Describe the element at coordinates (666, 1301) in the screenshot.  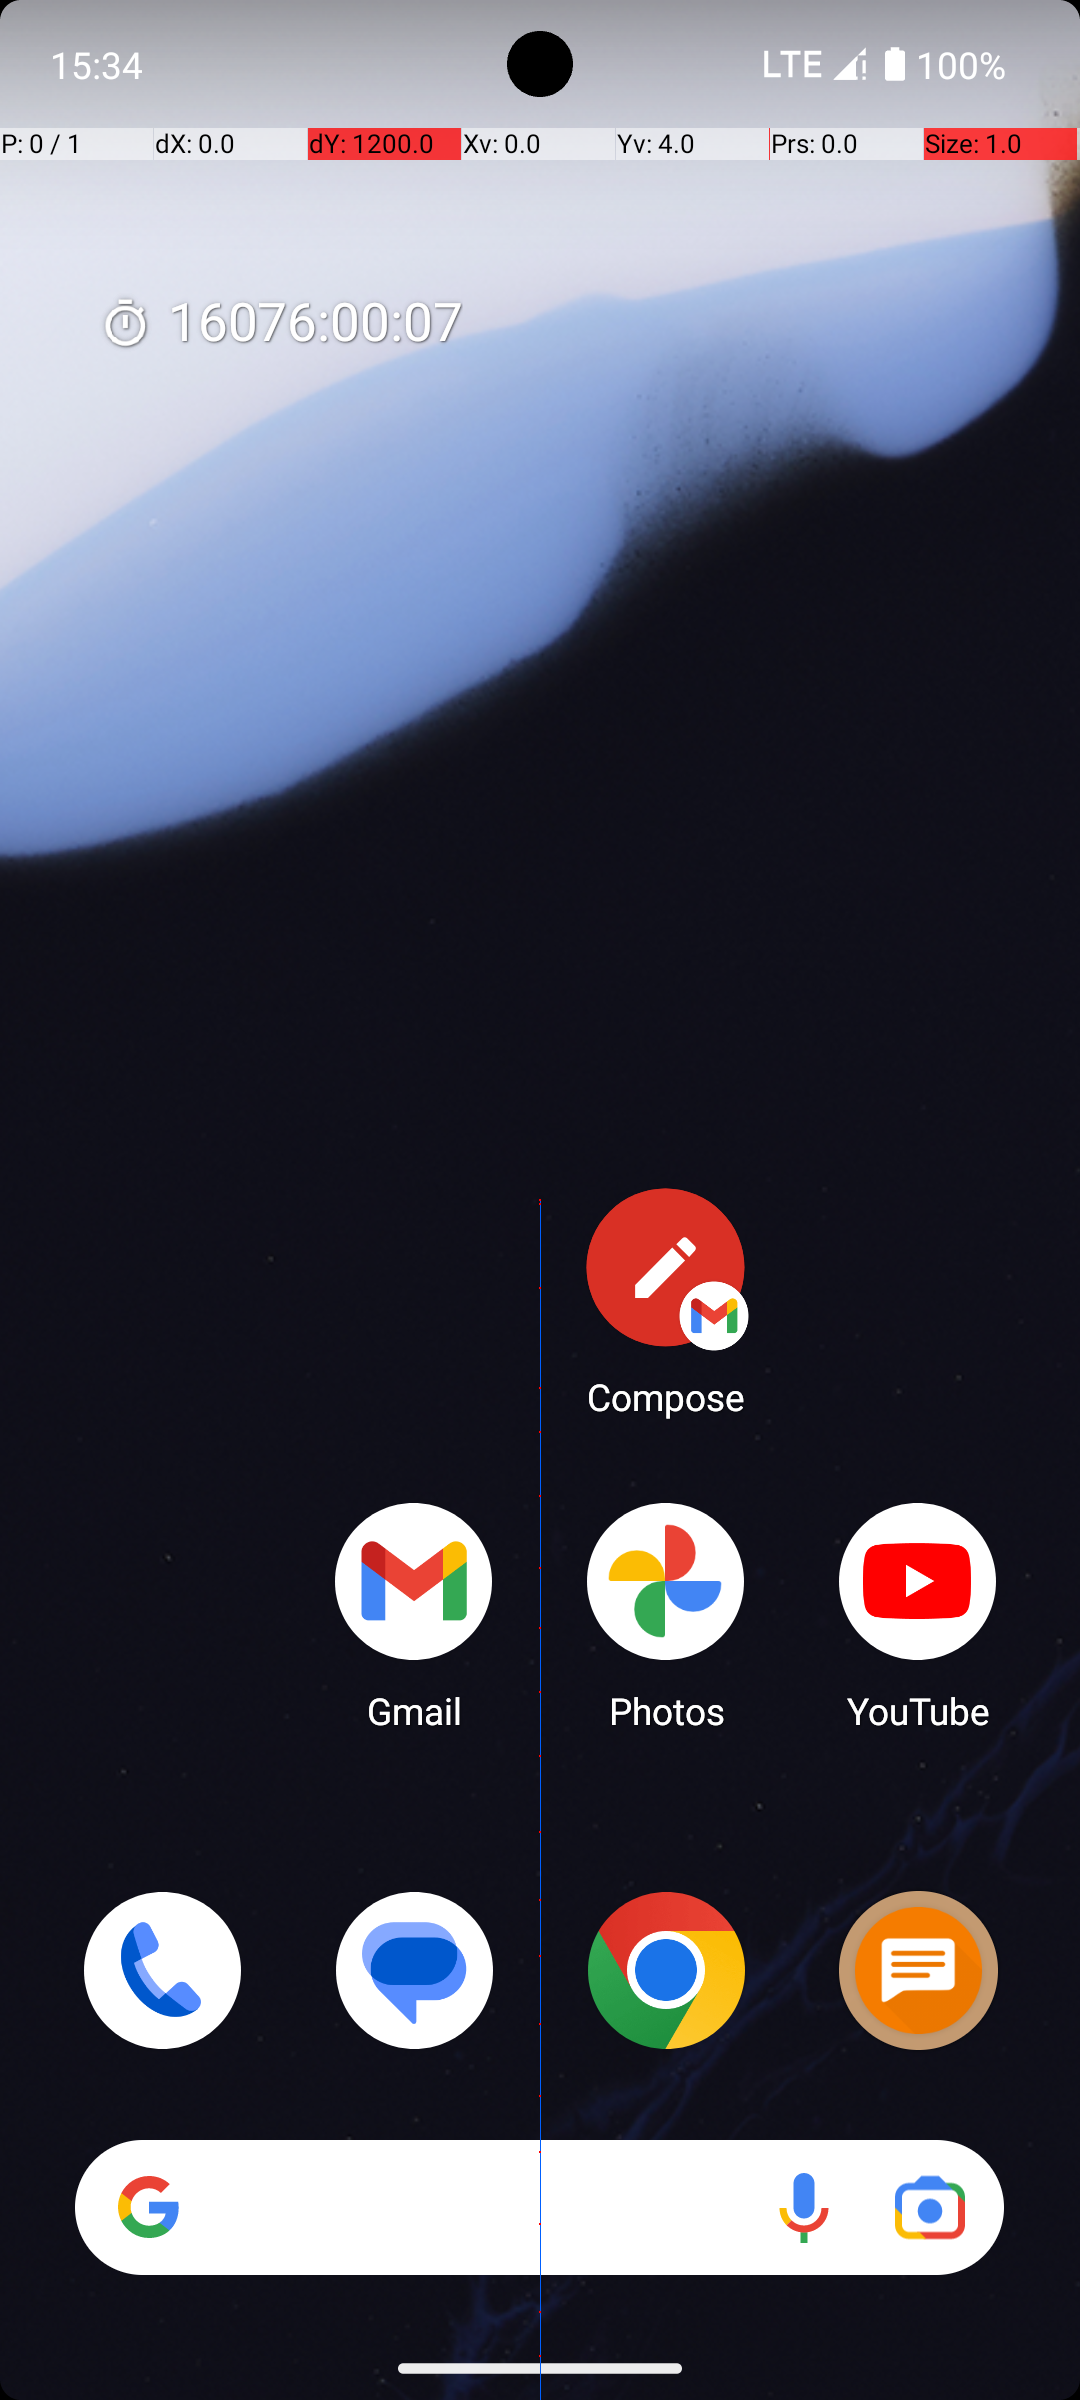
I see `Compose` at that location.